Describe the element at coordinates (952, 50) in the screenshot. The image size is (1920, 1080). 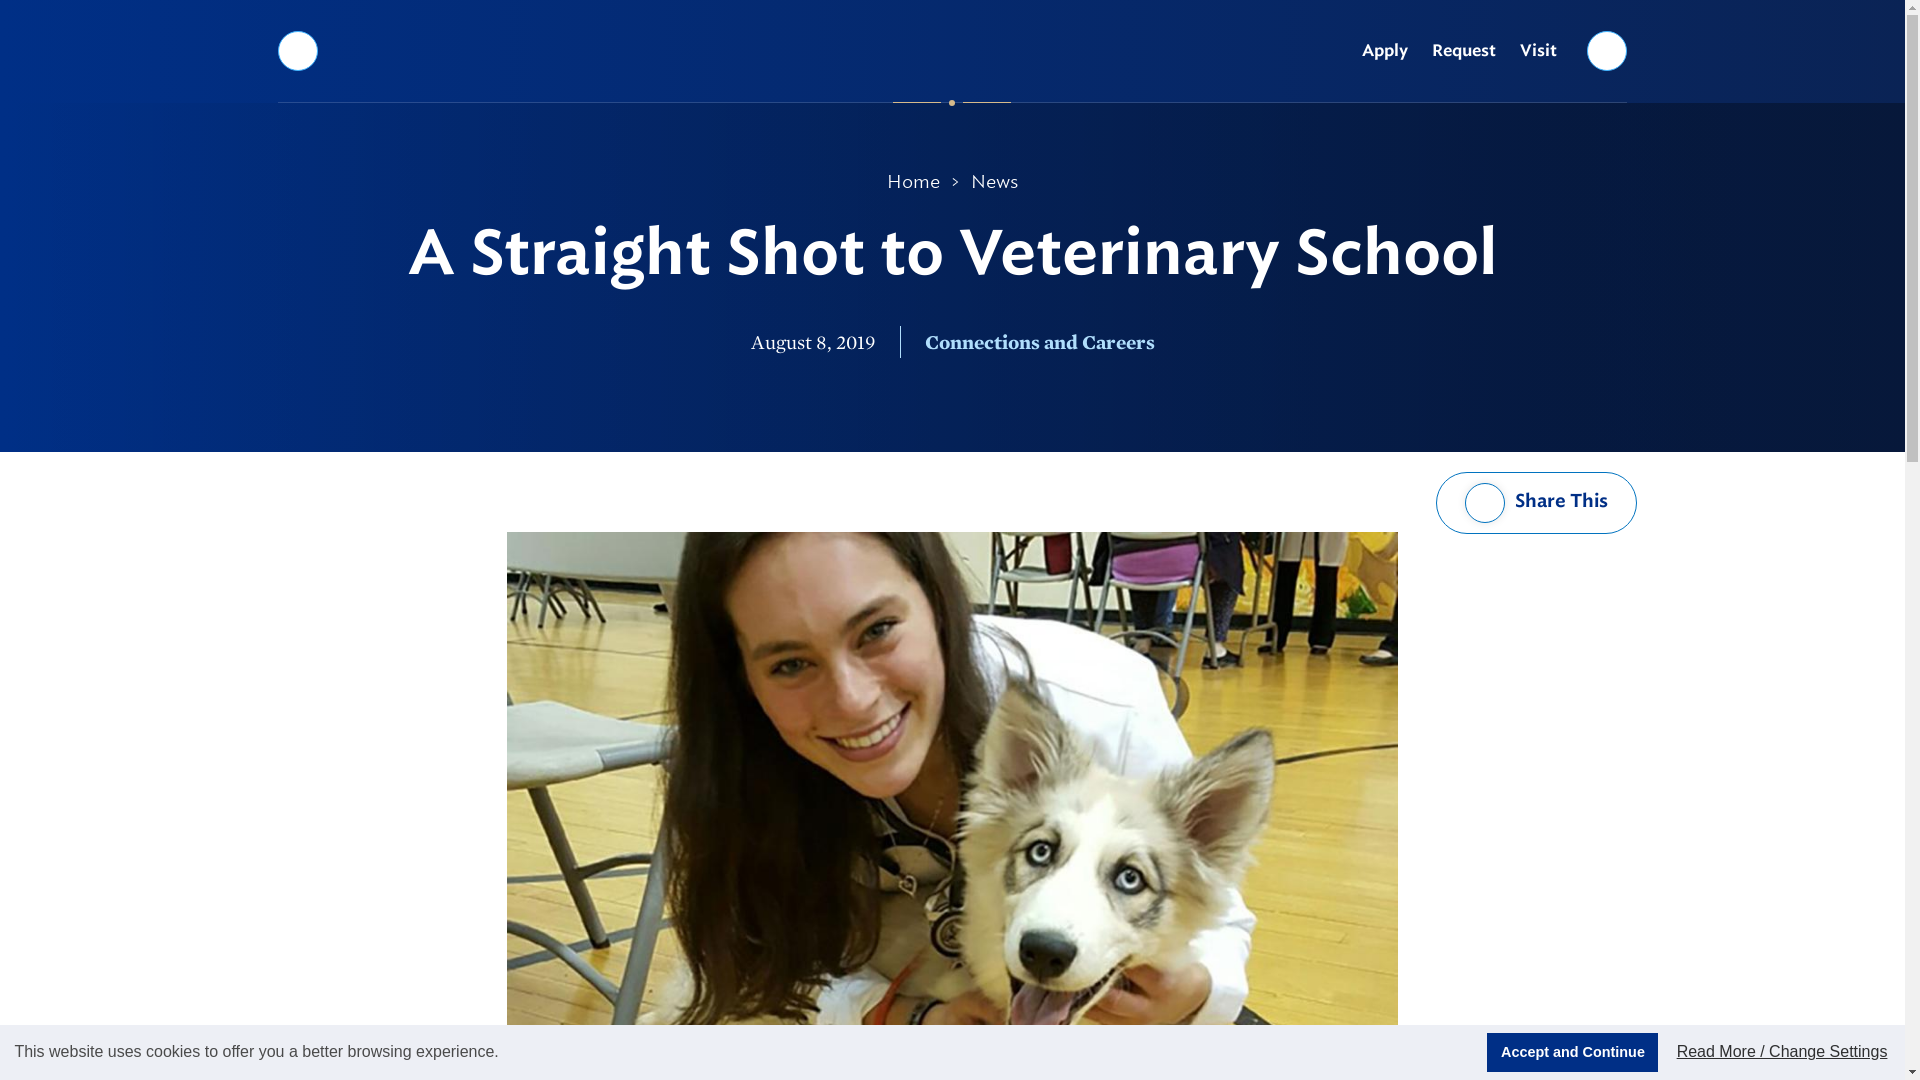
I see `Hamilton` at that location.